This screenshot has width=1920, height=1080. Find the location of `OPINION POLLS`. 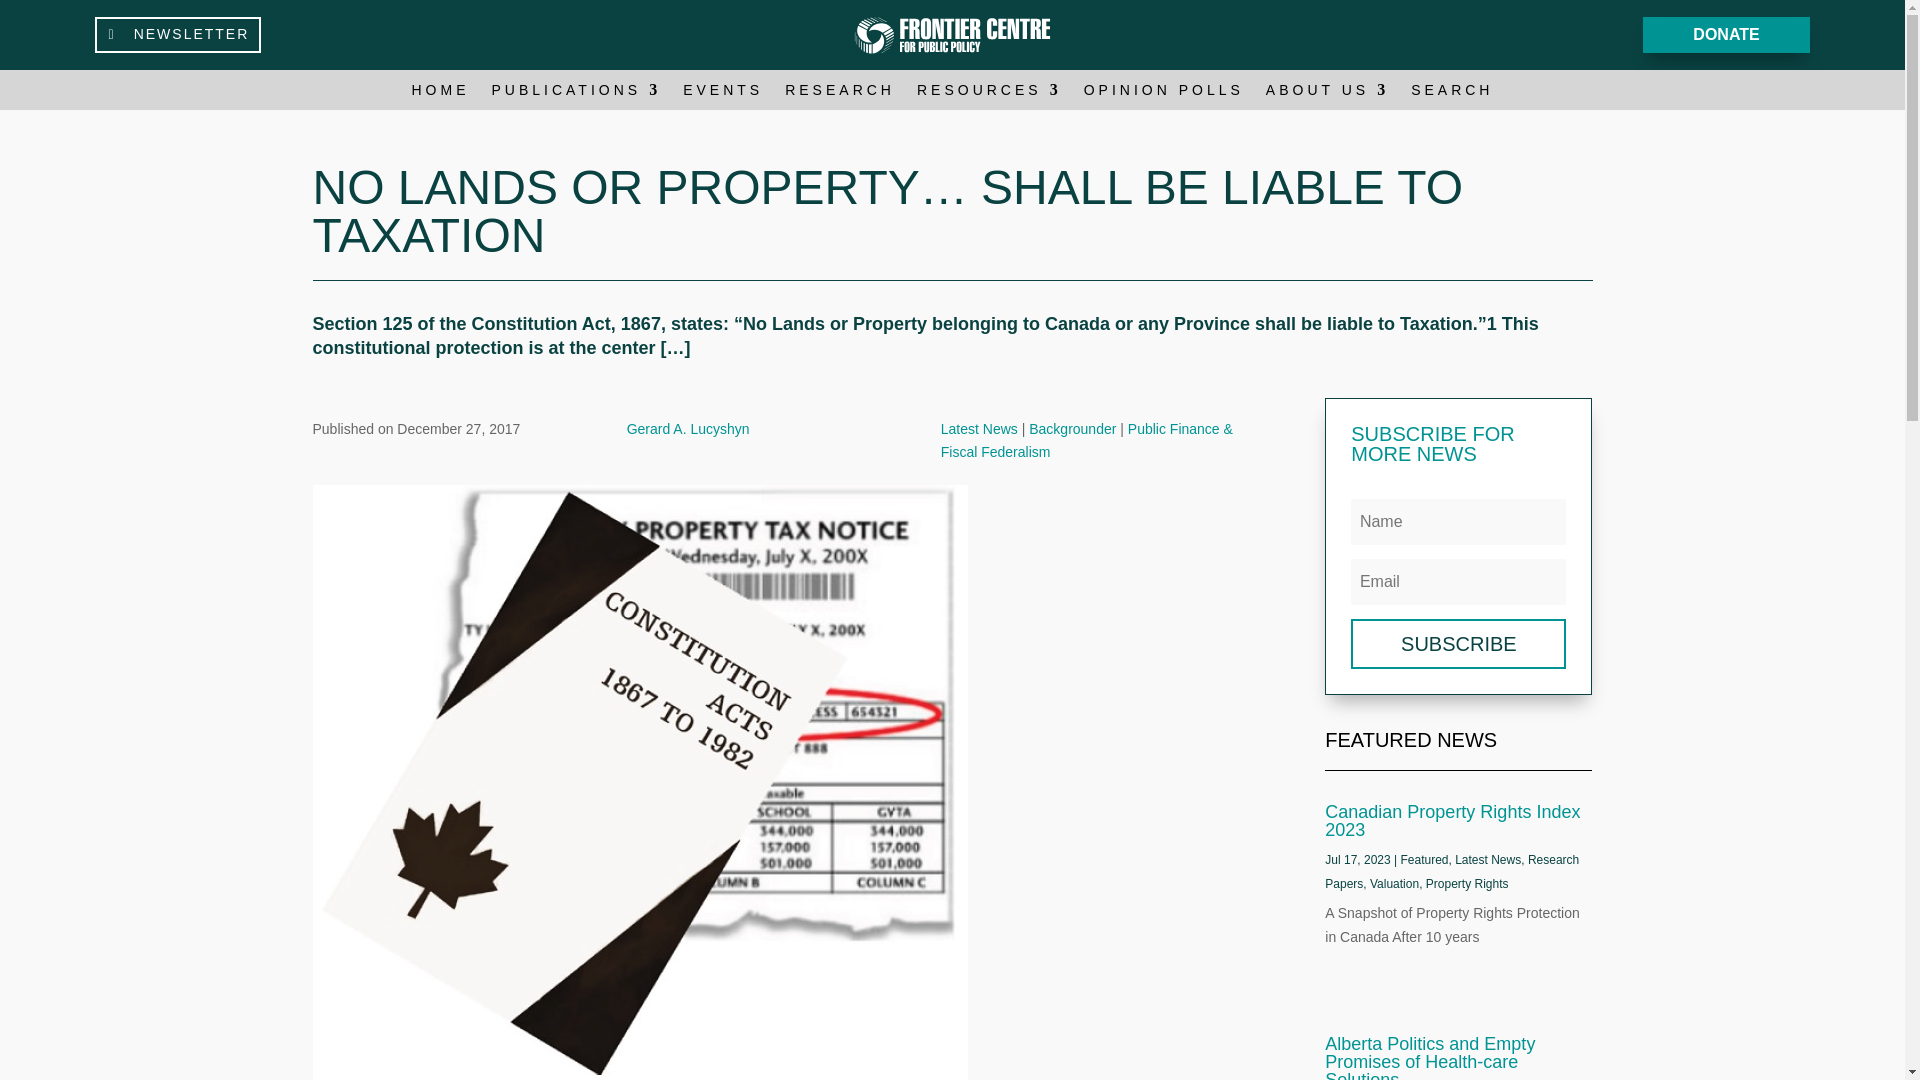

OPINION POLLS is located at coordinates (1164, 94).